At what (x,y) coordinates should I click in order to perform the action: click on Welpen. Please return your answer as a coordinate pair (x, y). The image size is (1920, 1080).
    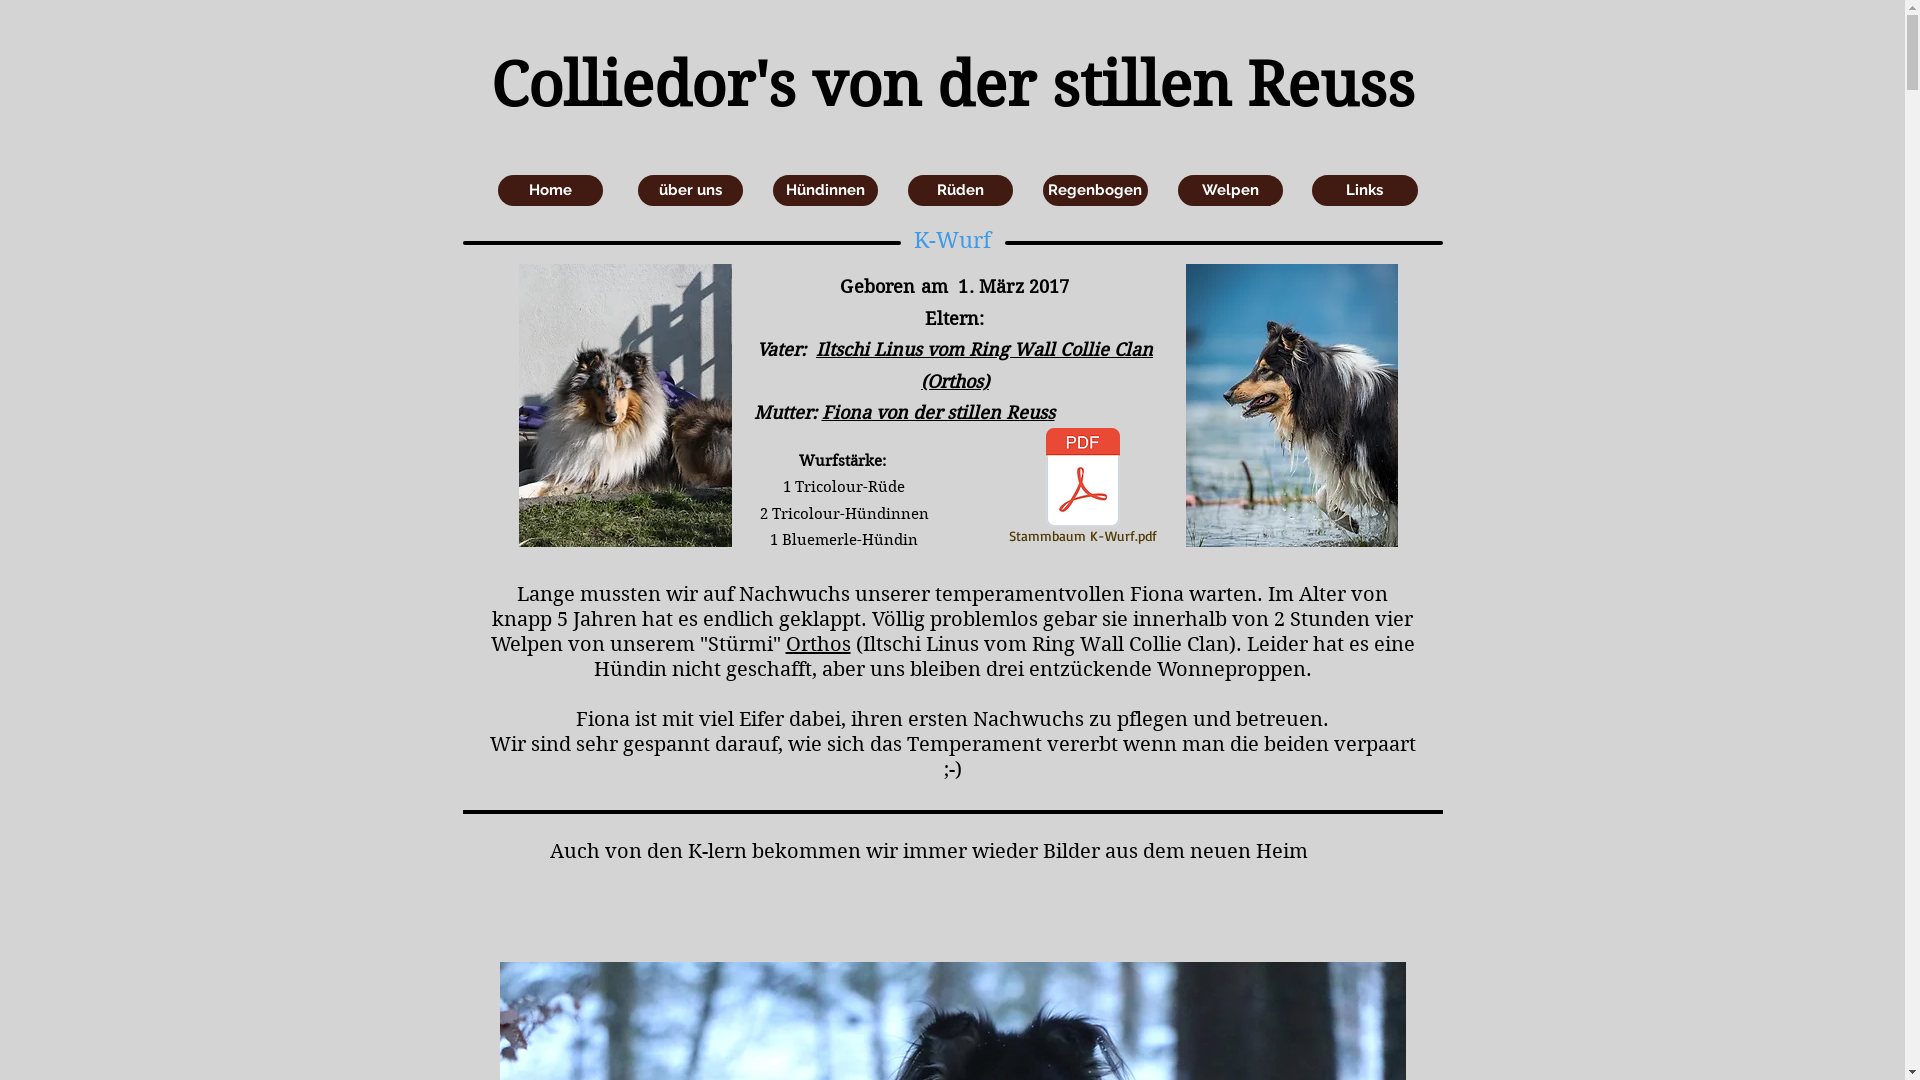
    Looking at the image, I should click on (1230, 190).